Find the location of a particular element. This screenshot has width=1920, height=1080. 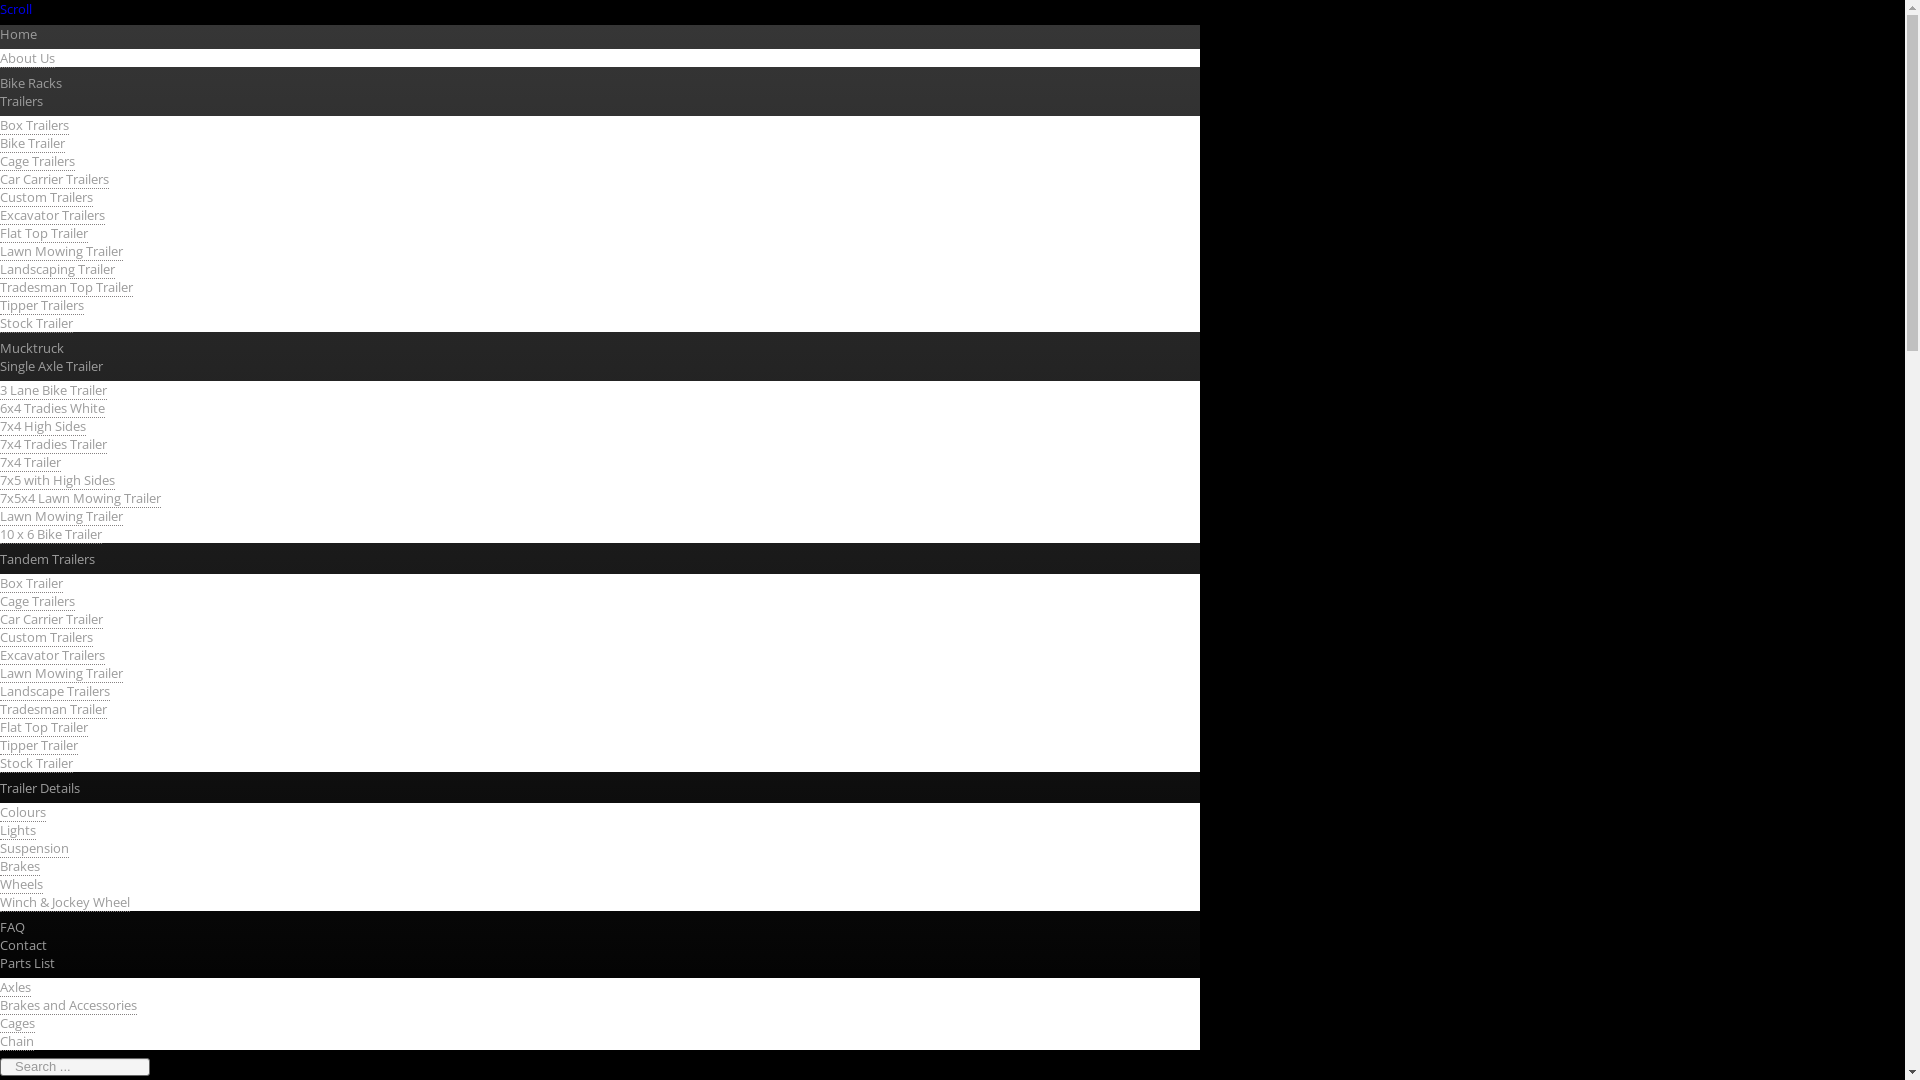

Chain is located at coordinates (17, 1042).